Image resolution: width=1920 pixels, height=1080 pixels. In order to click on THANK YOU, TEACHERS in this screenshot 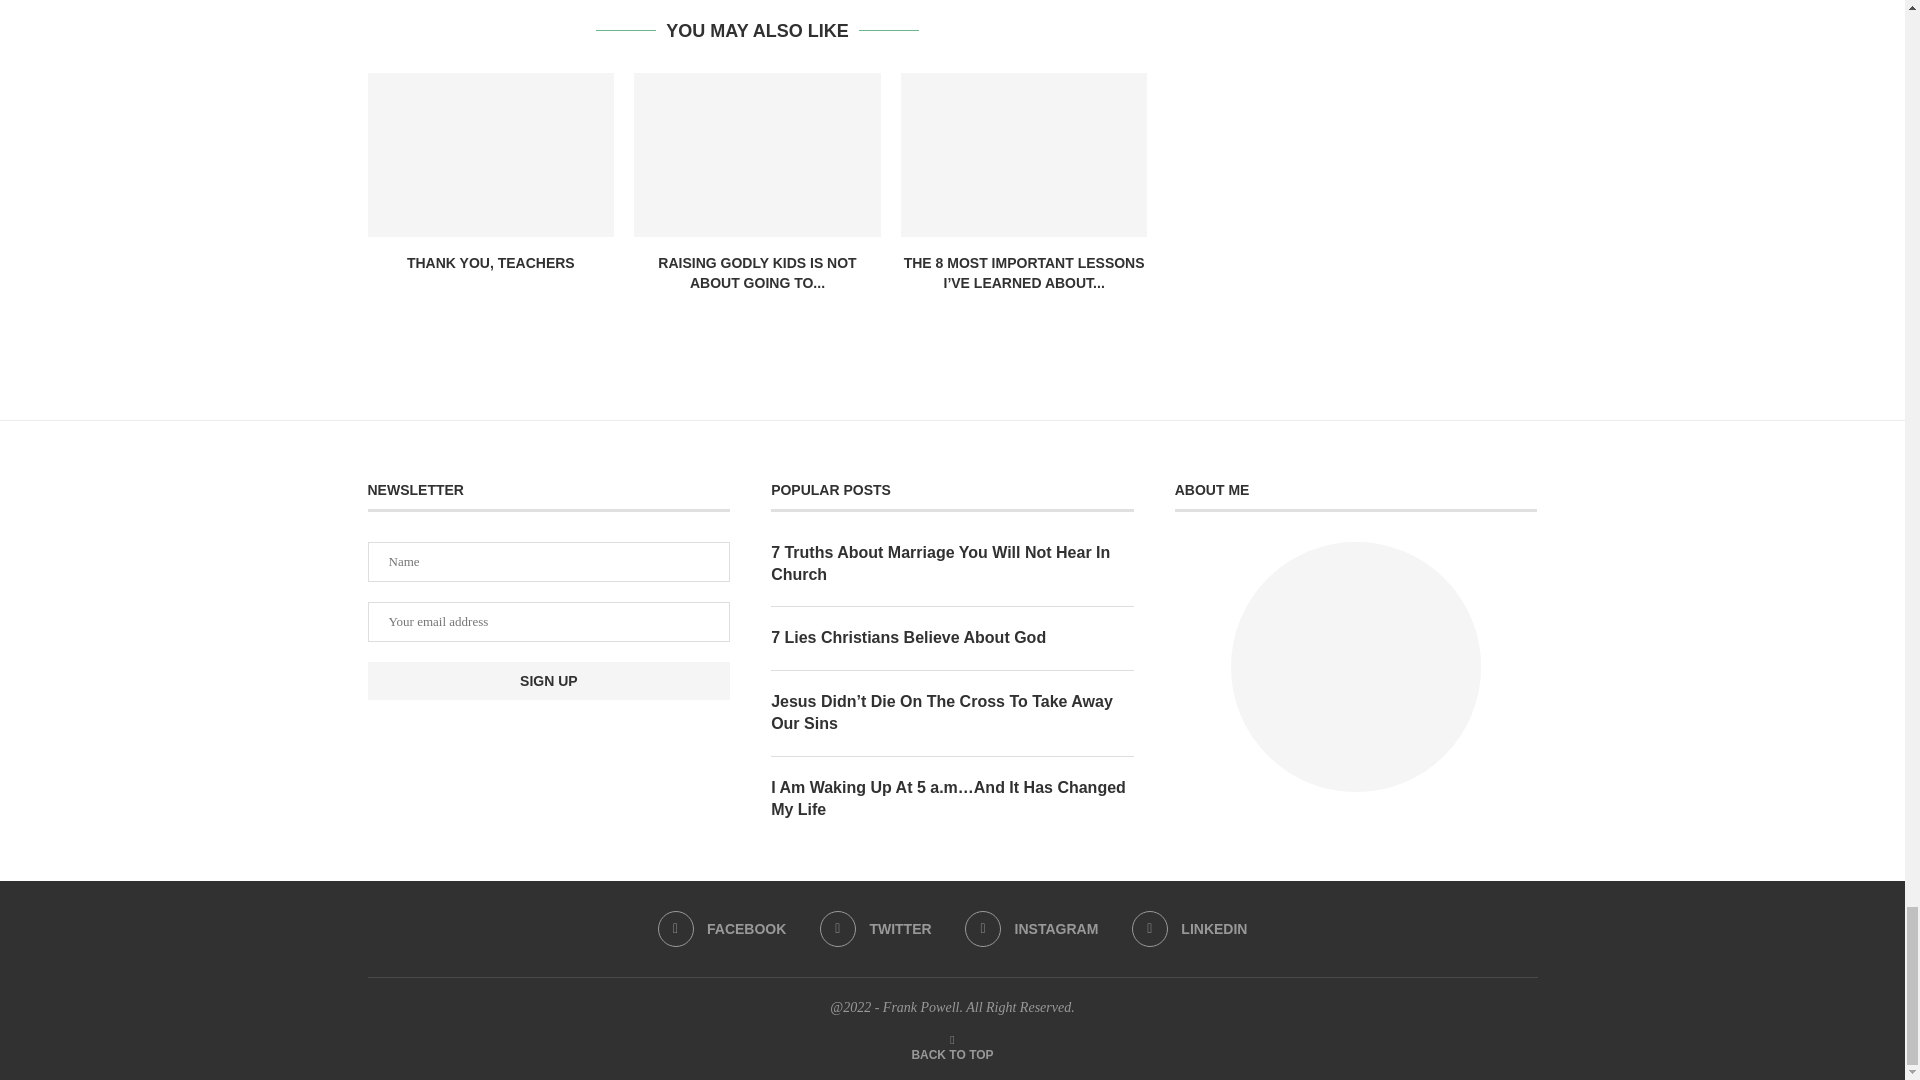, I will do `click(490, 262)`.